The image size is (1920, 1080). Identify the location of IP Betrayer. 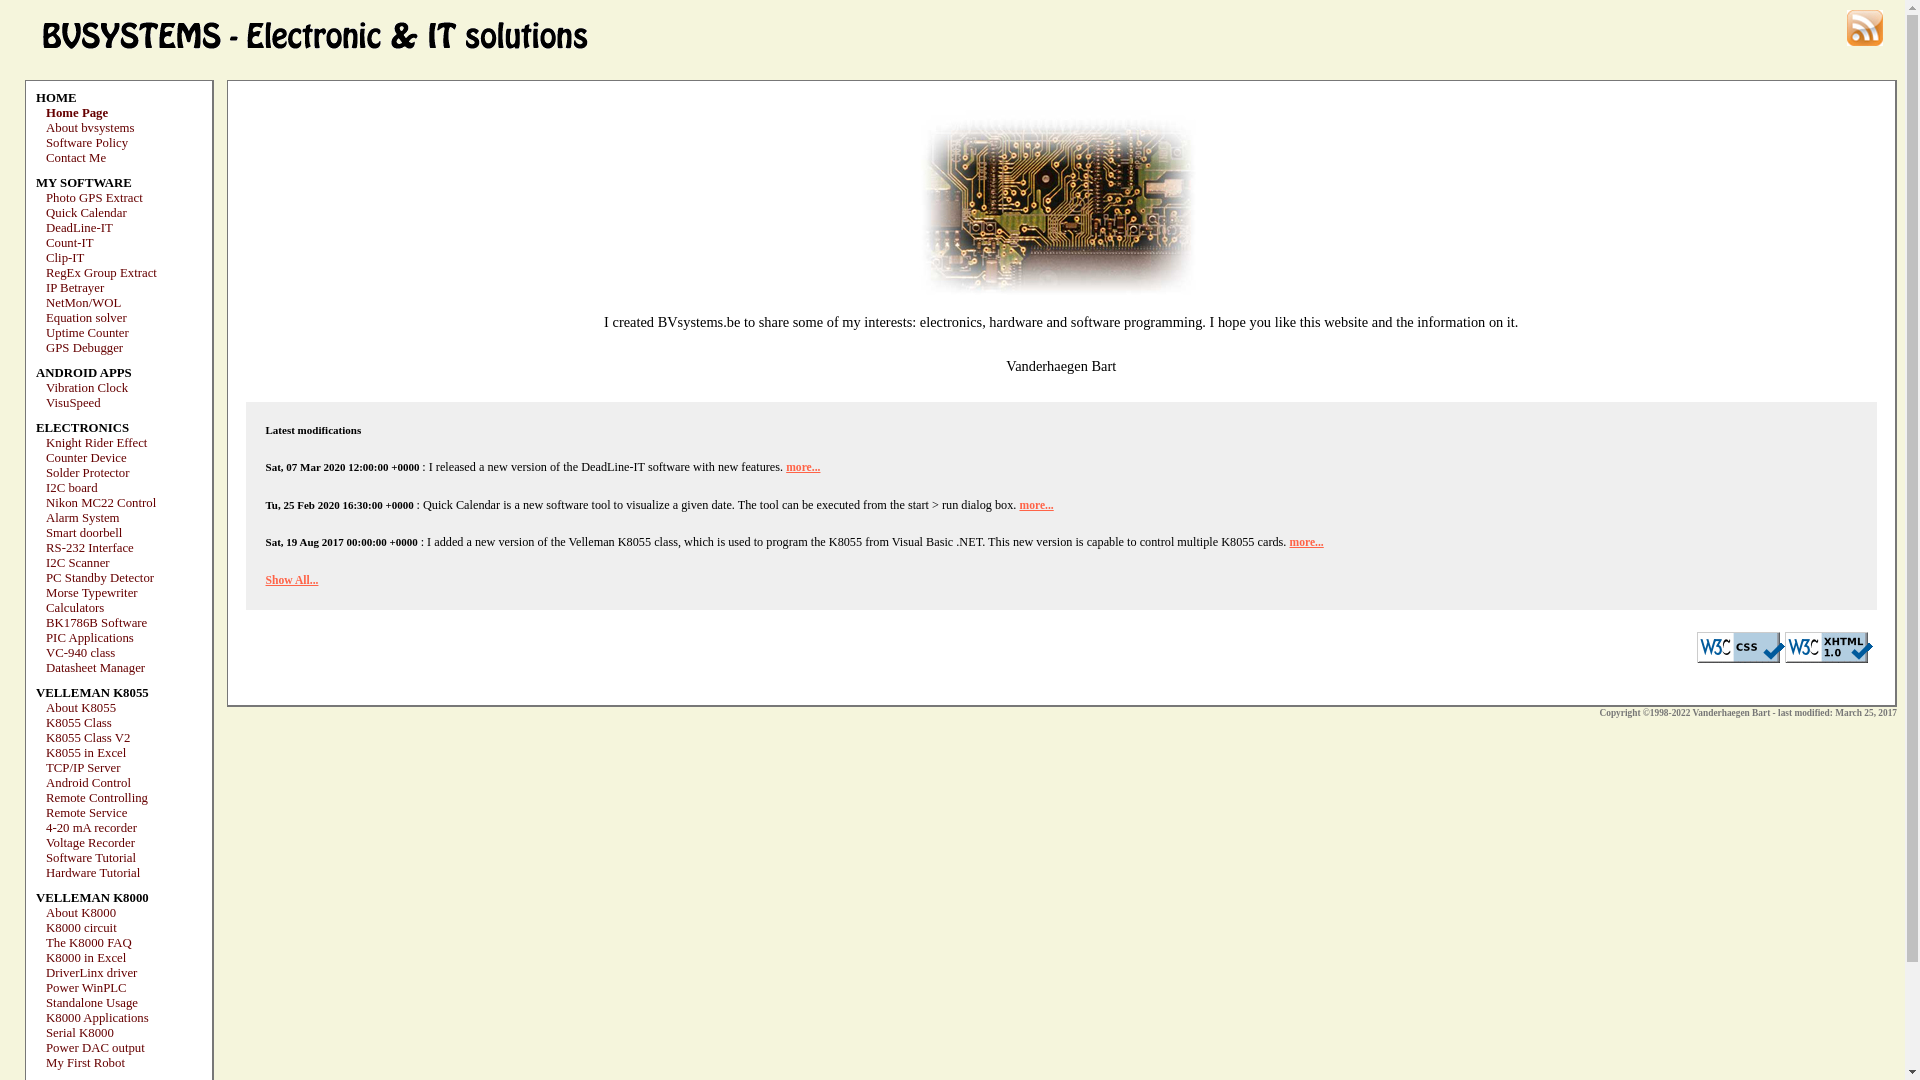
(75, 288).